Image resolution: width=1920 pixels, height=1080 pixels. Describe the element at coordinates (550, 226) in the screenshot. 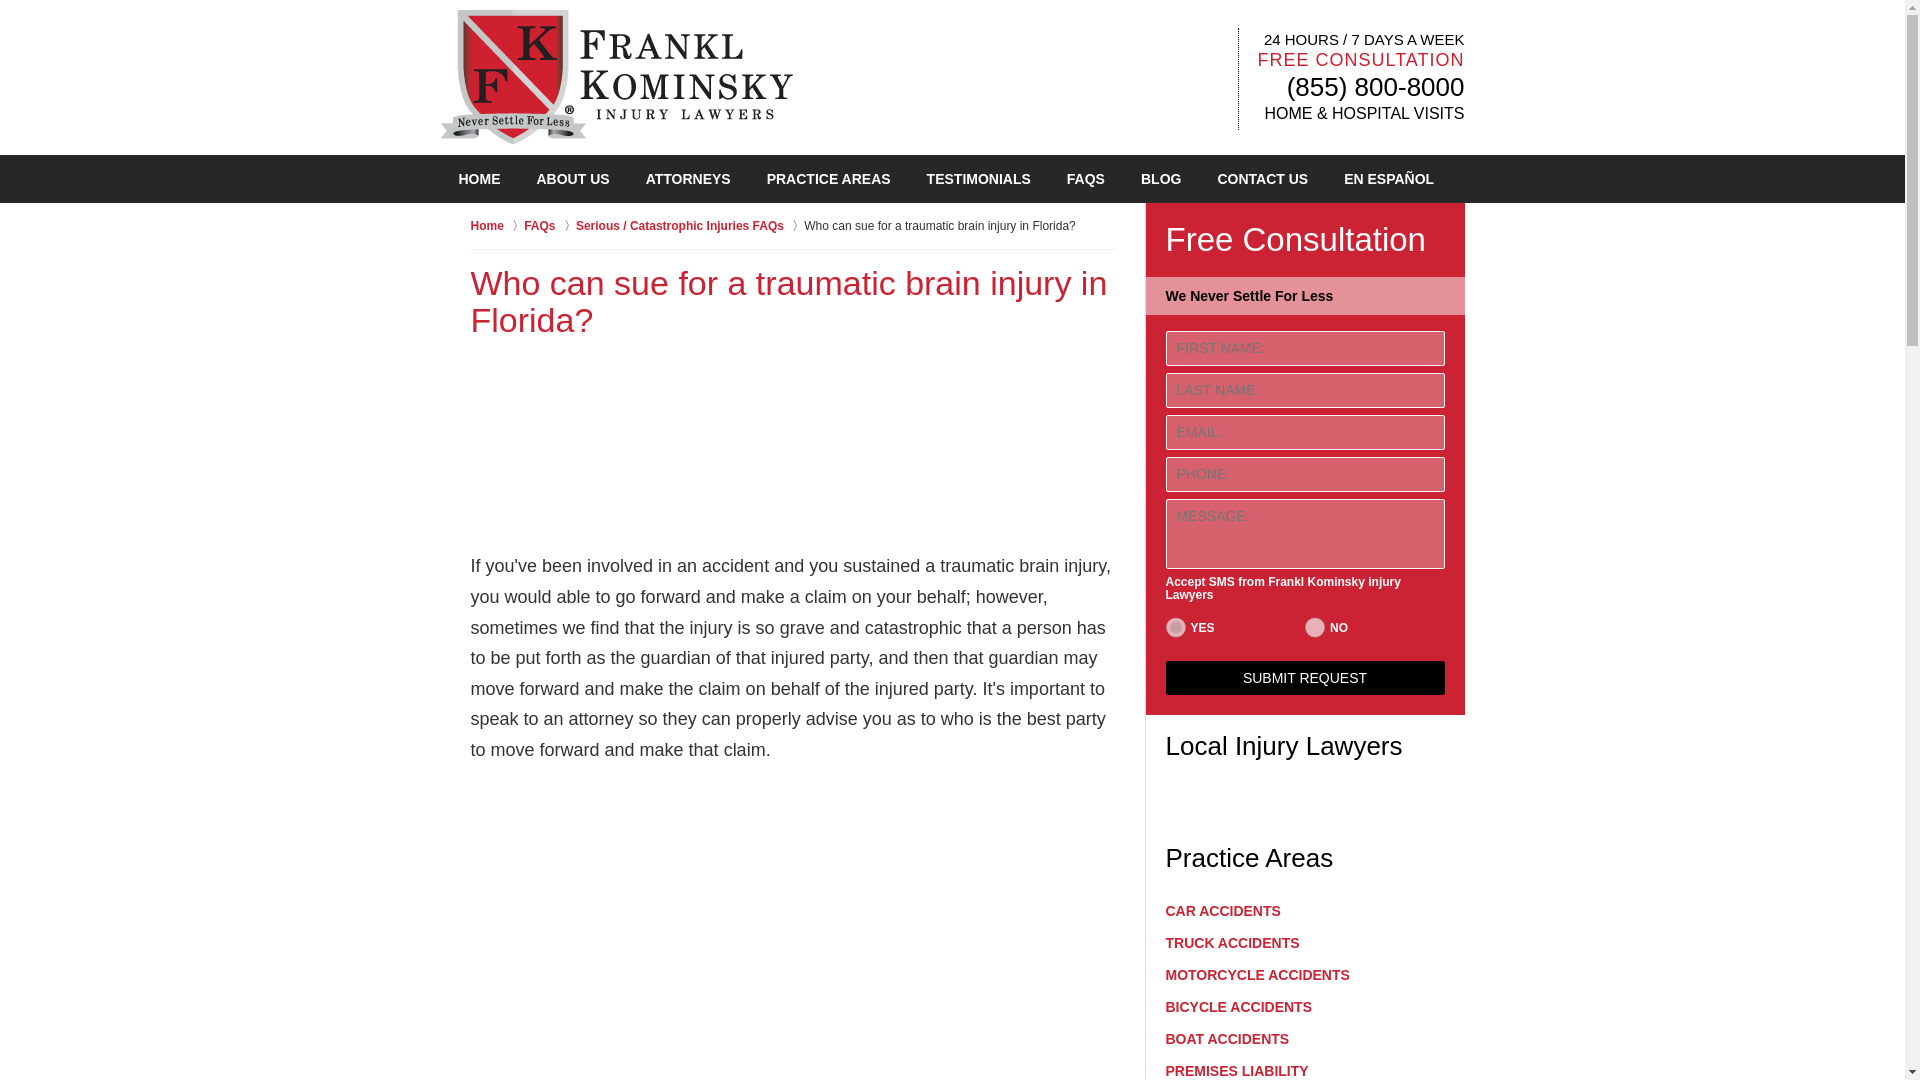

I see `FAQs` at that location.